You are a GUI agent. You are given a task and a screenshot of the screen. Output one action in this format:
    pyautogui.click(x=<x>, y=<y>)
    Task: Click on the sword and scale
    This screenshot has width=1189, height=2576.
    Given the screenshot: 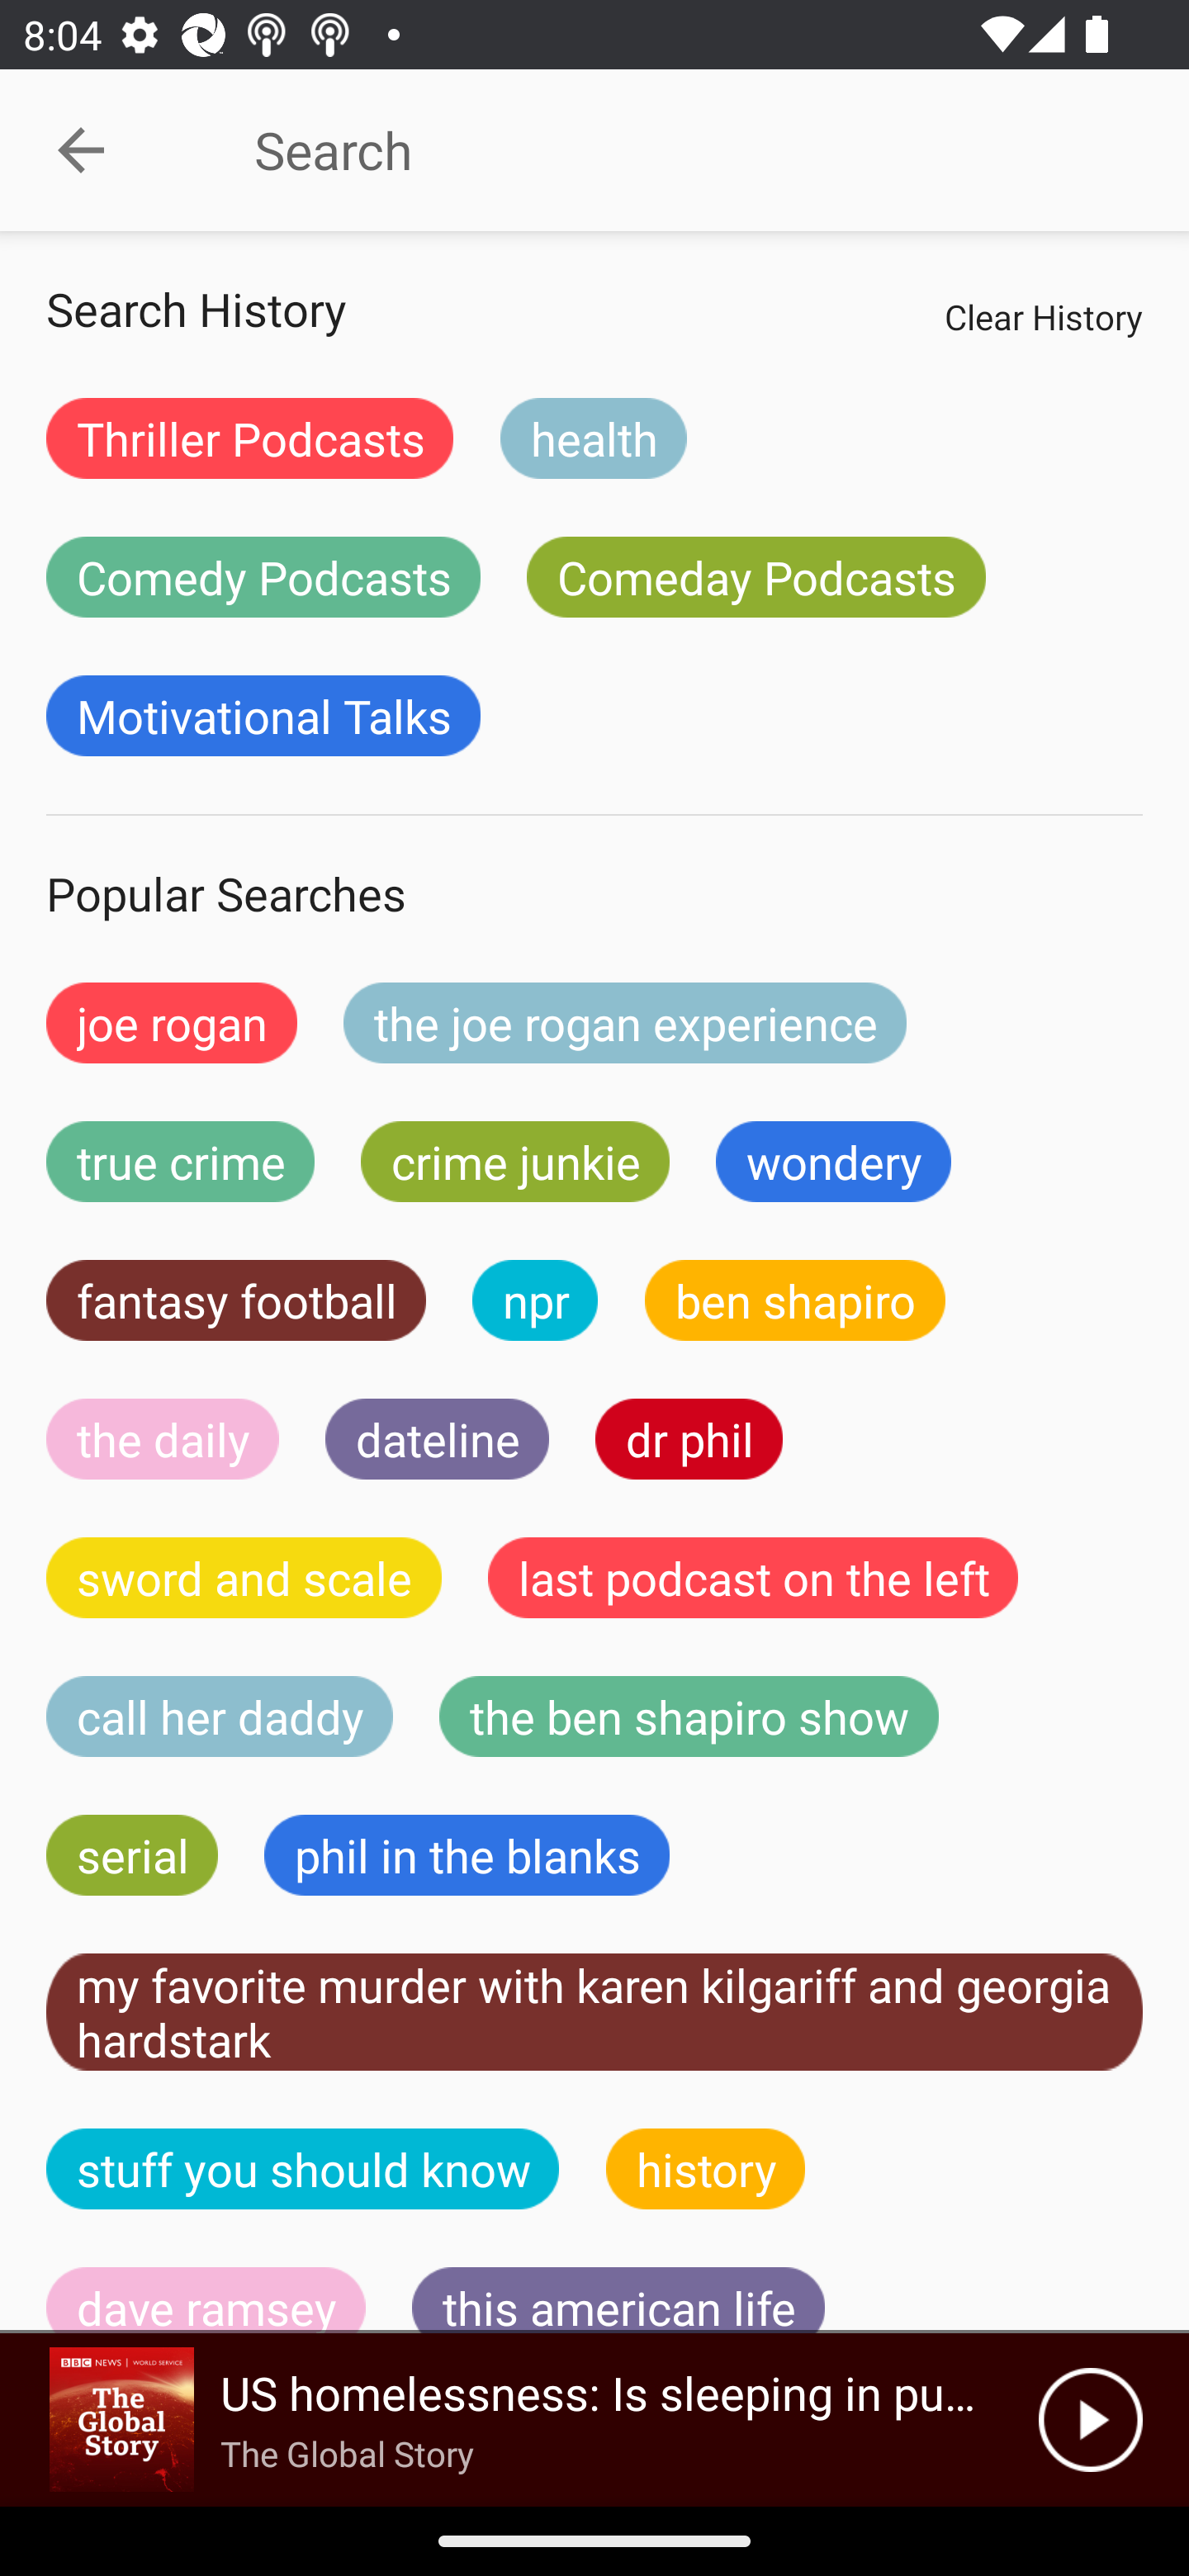 What is the action you would take?
    pyautogui.click(x=244, y=1577)
    